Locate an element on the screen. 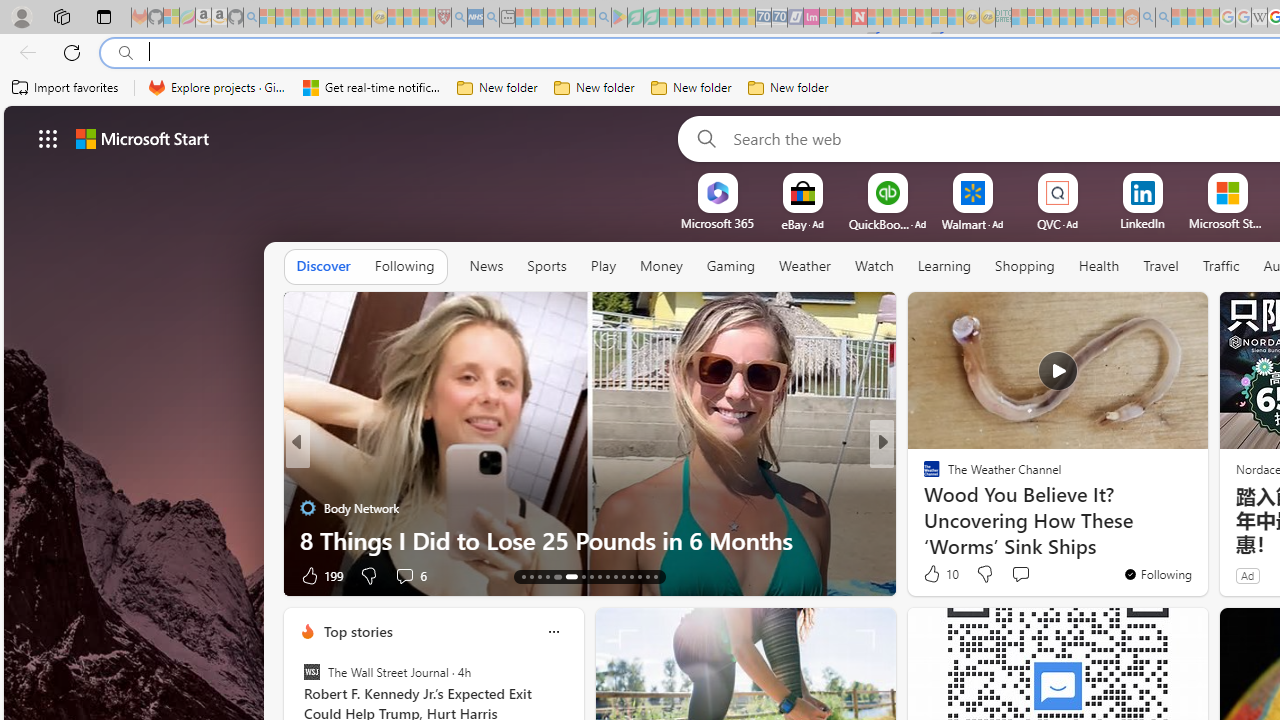 This screenshot has width=1280, height=720. Gaming is located at coordinates (730, 267).